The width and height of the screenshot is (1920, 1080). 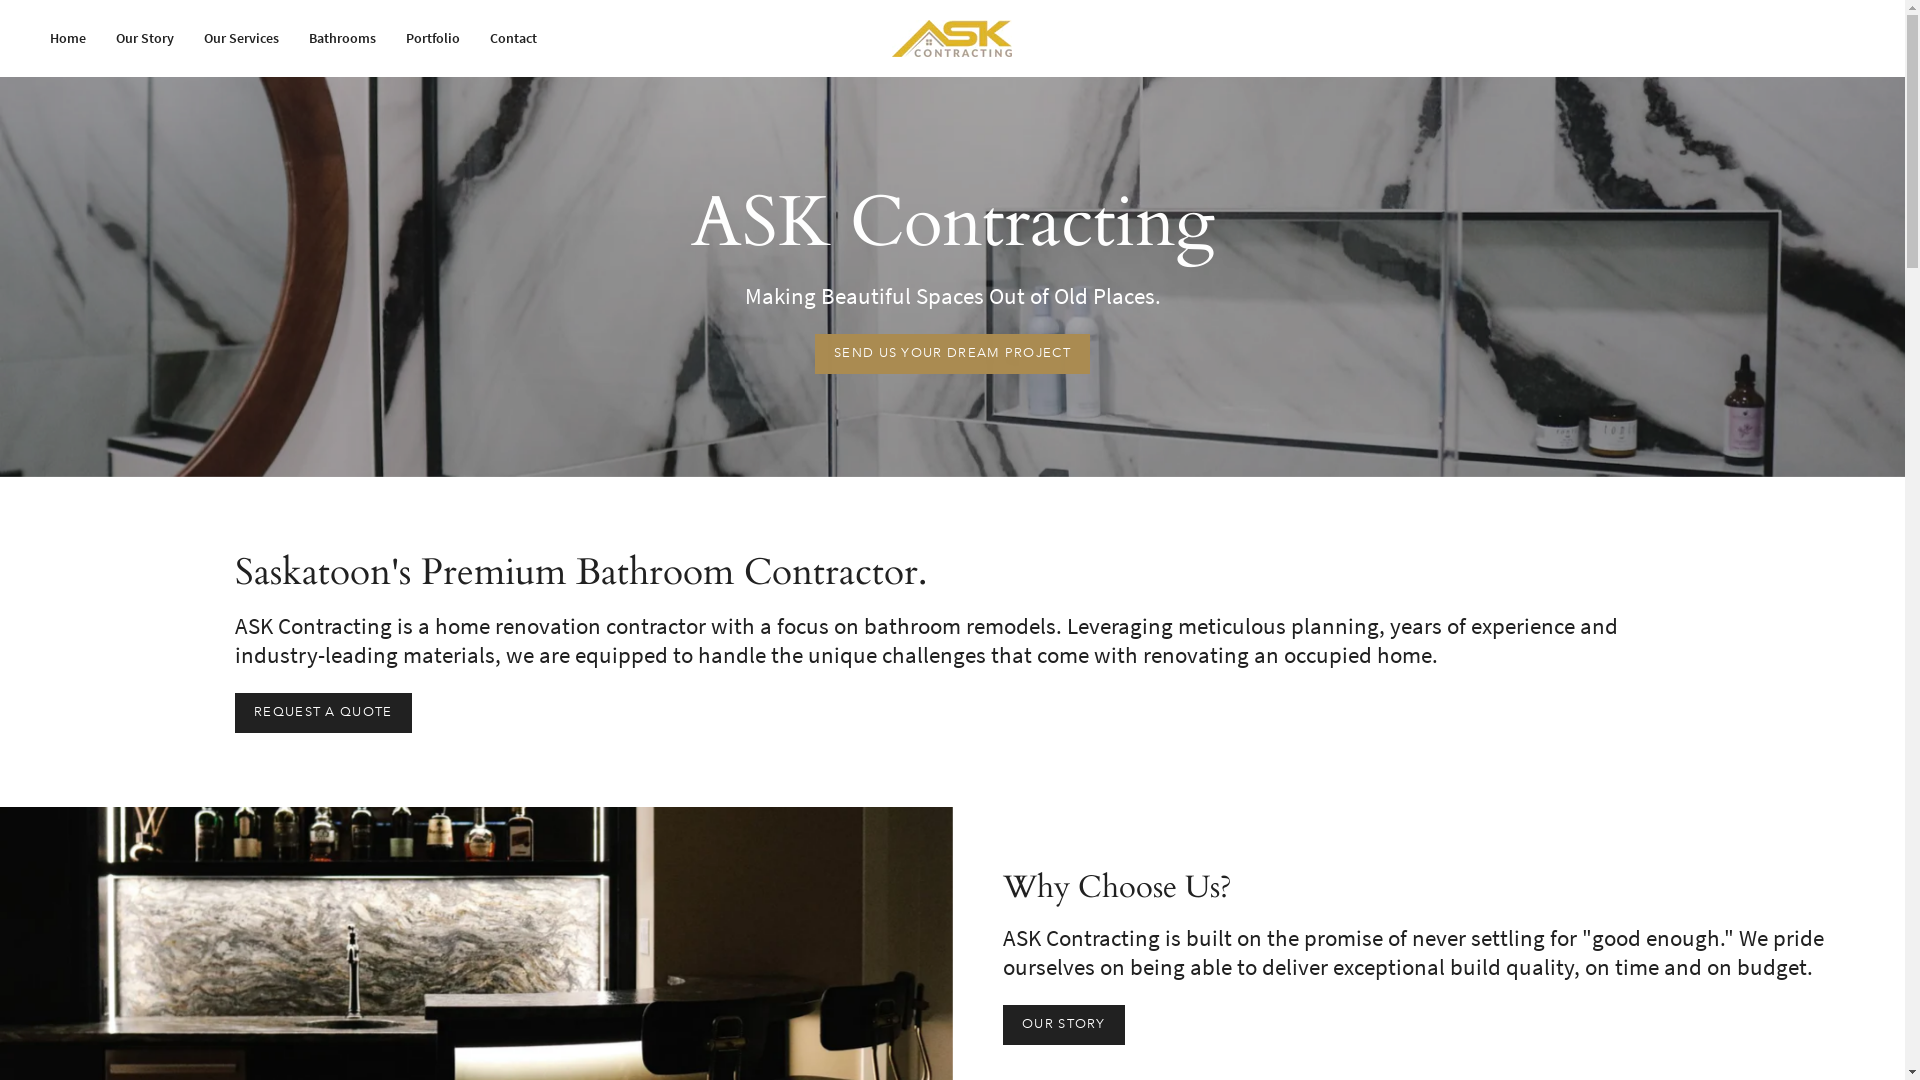 What do you see at coordinates (514, 38) in the screenshot?
I see `Contact` at bounding box center [514, 38].